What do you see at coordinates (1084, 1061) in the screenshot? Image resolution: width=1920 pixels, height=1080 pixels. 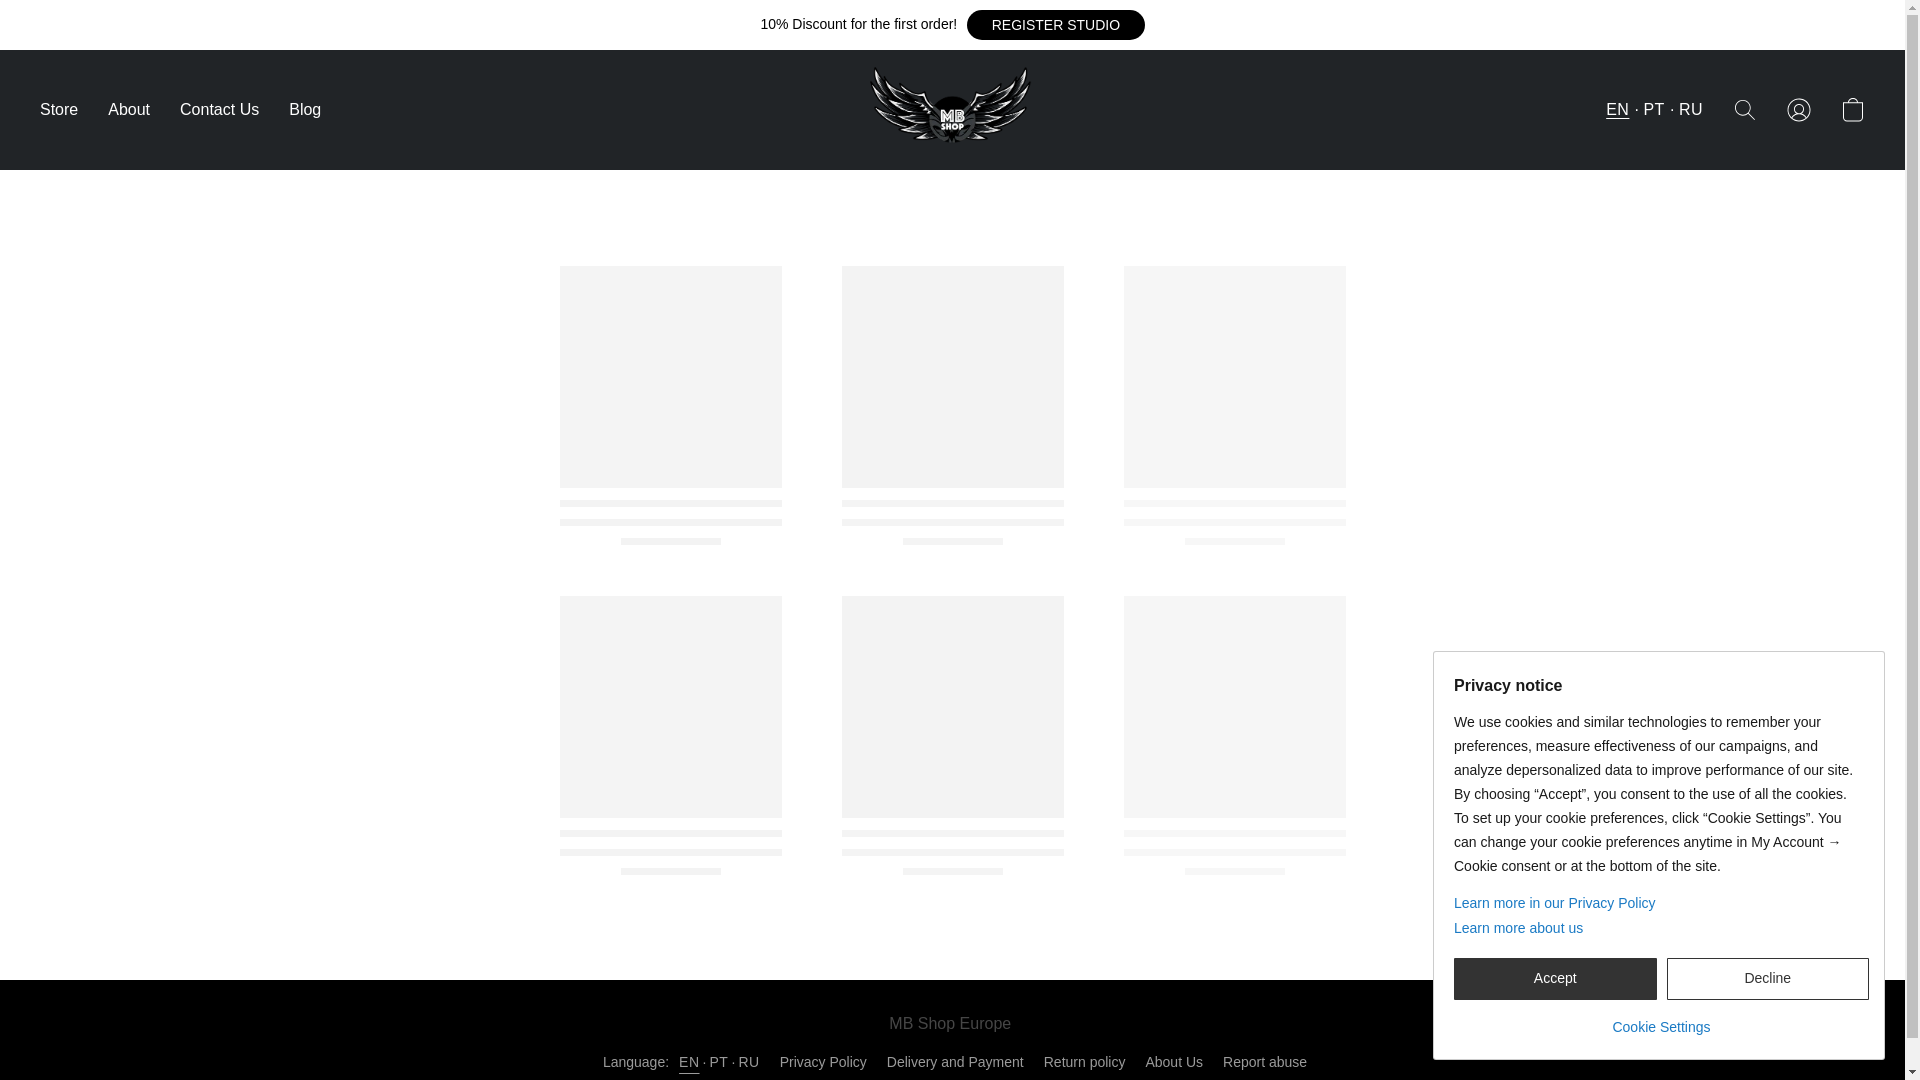 I see `Return policy` at bounding box center [1084, 1061].